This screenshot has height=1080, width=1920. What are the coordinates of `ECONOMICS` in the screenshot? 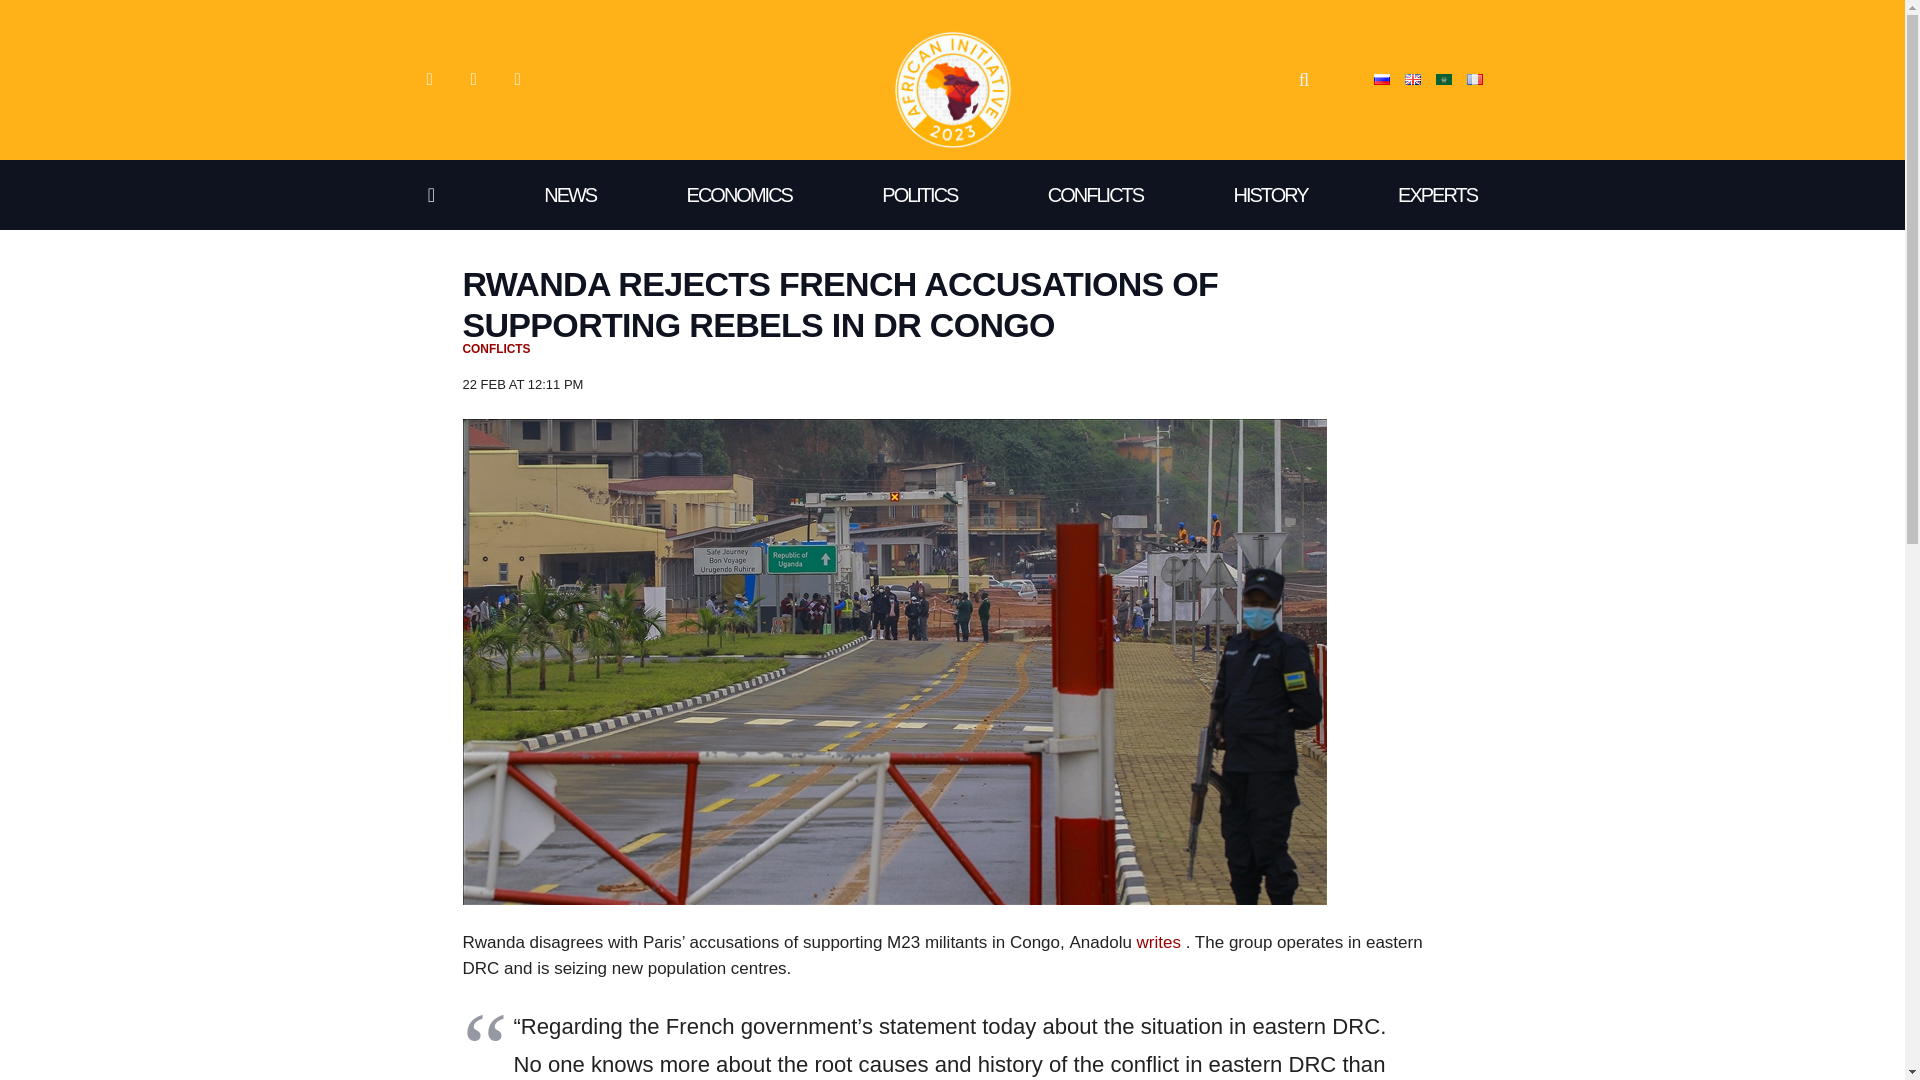 It's located at (739, 194).